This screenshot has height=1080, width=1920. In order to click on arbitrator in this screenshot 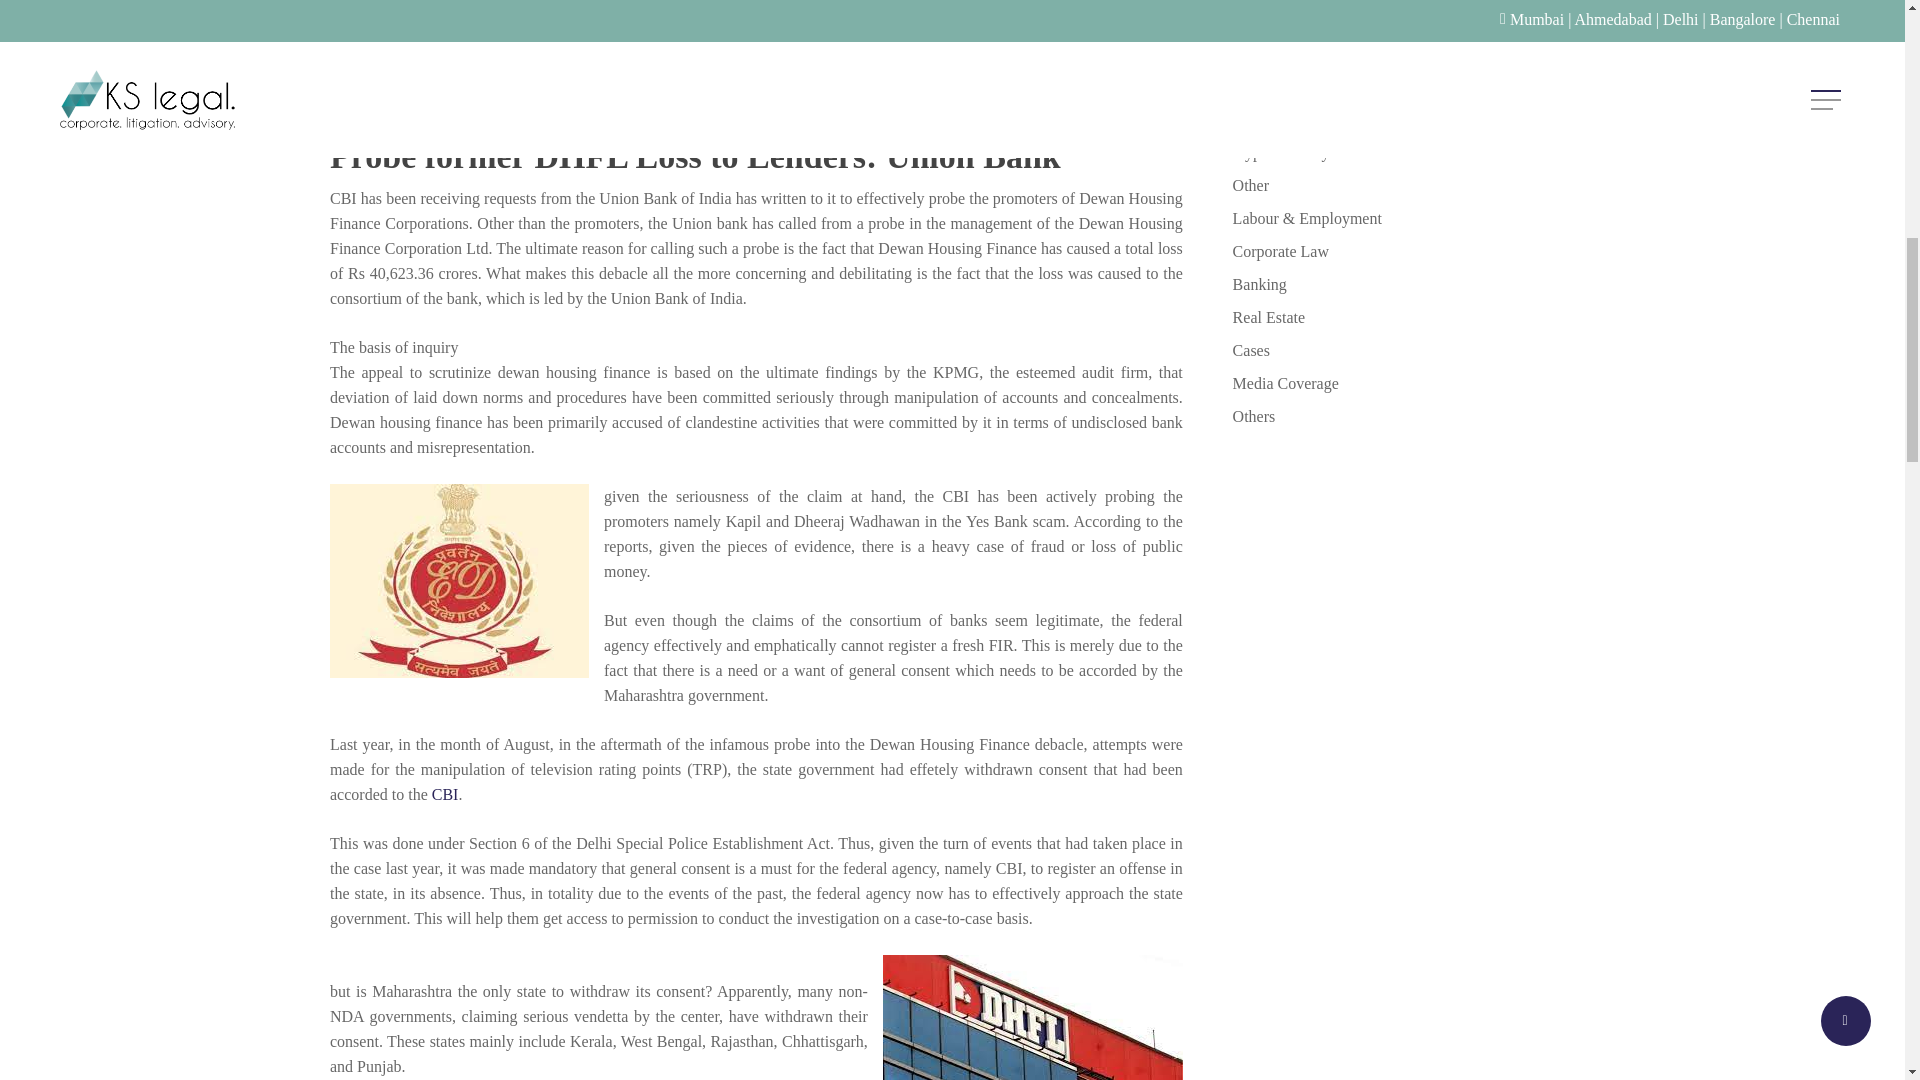, I will do `click(1403, 53)`.